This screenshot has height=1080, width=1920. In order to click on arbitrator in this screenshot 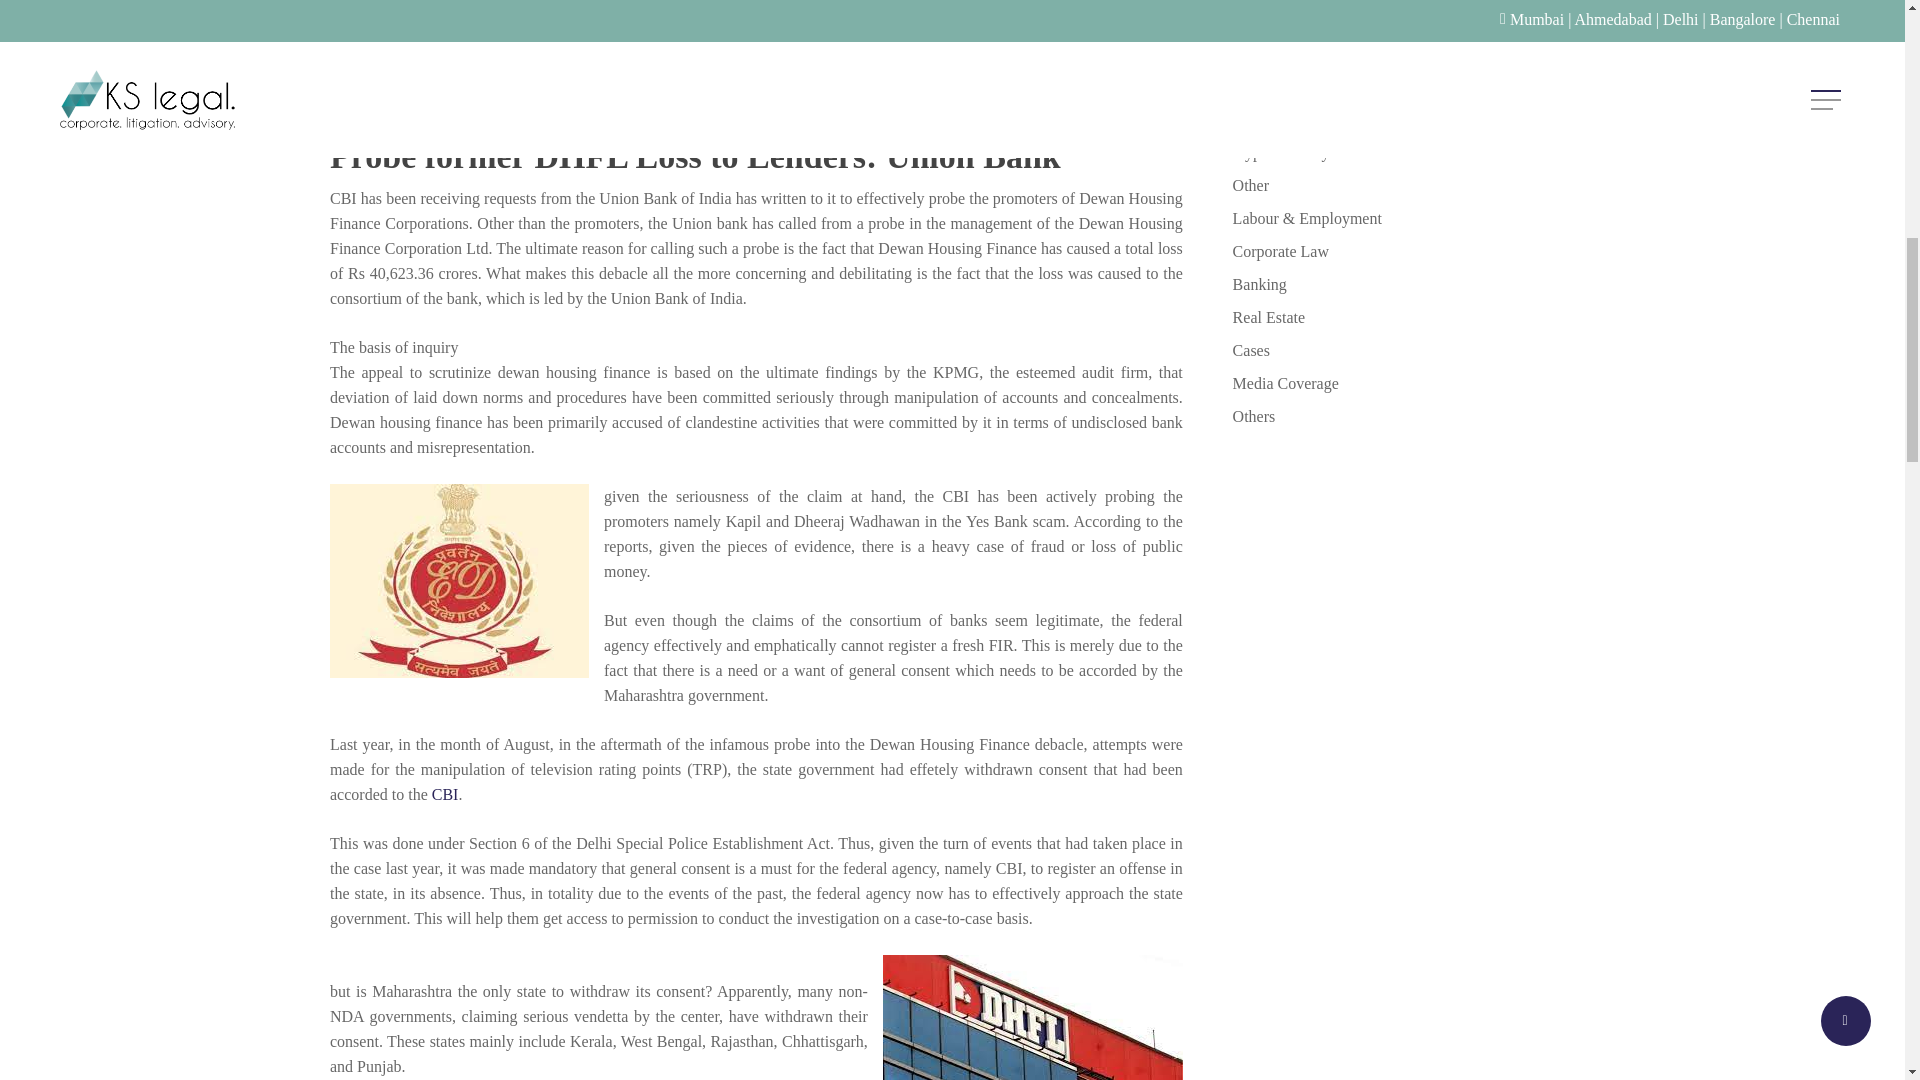, I will do `click(1403, 53)`.